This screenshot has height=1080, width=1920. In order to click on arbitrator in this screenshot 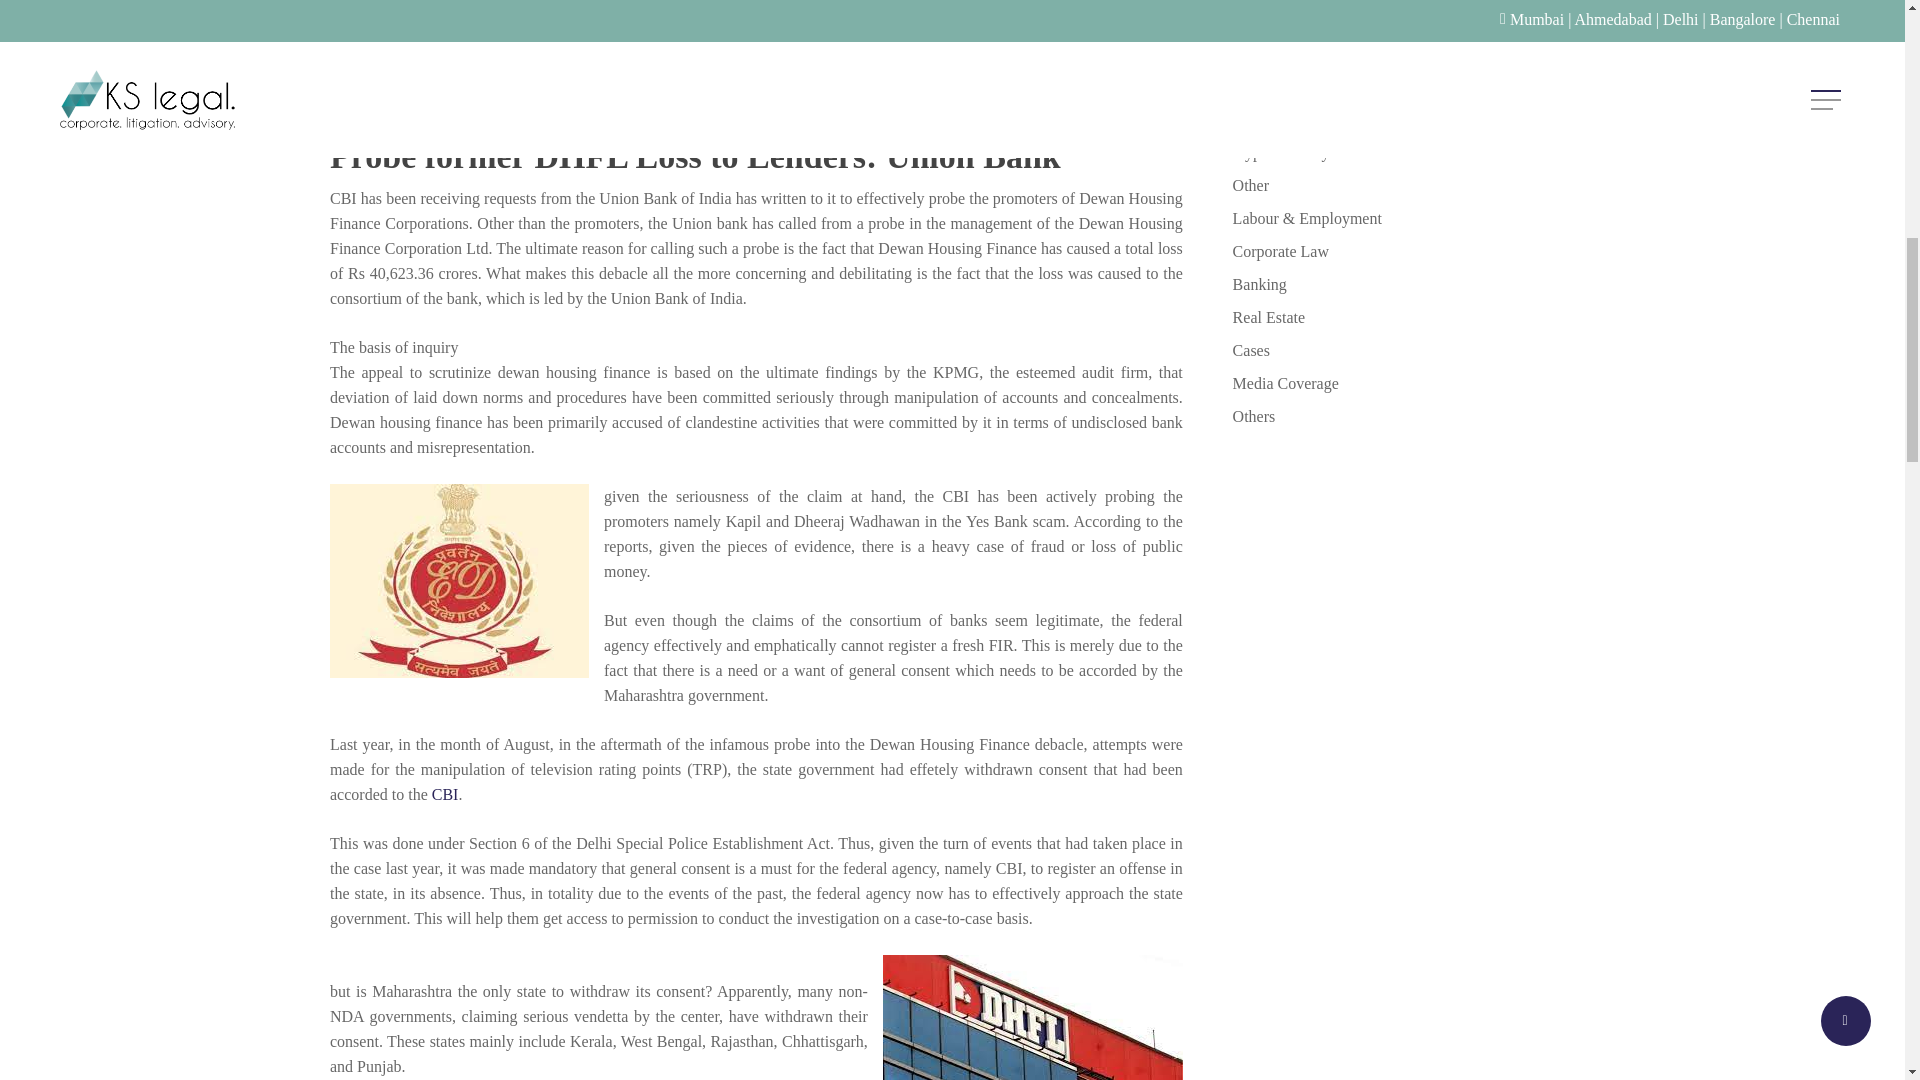, I will do `click(1403, 53)`.